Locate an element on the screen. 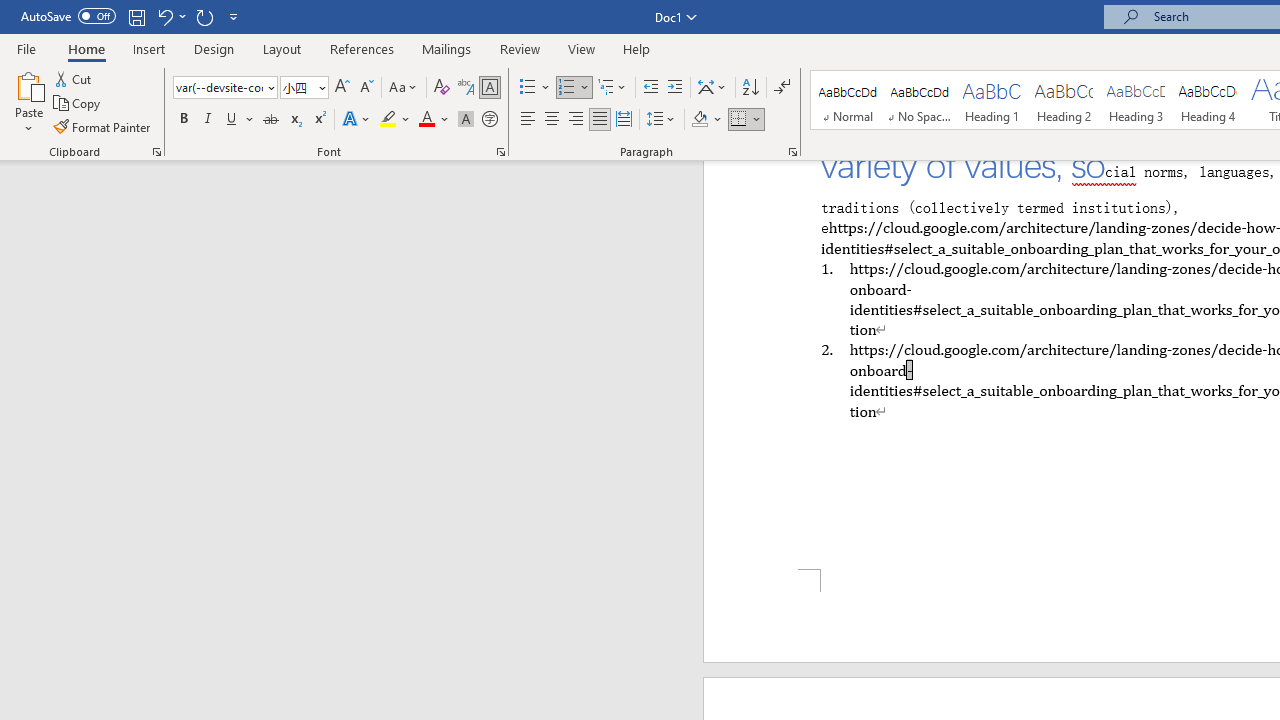 The height and width of the screenshot is (720, 1280). More Options is located at coordinates (758, 120).